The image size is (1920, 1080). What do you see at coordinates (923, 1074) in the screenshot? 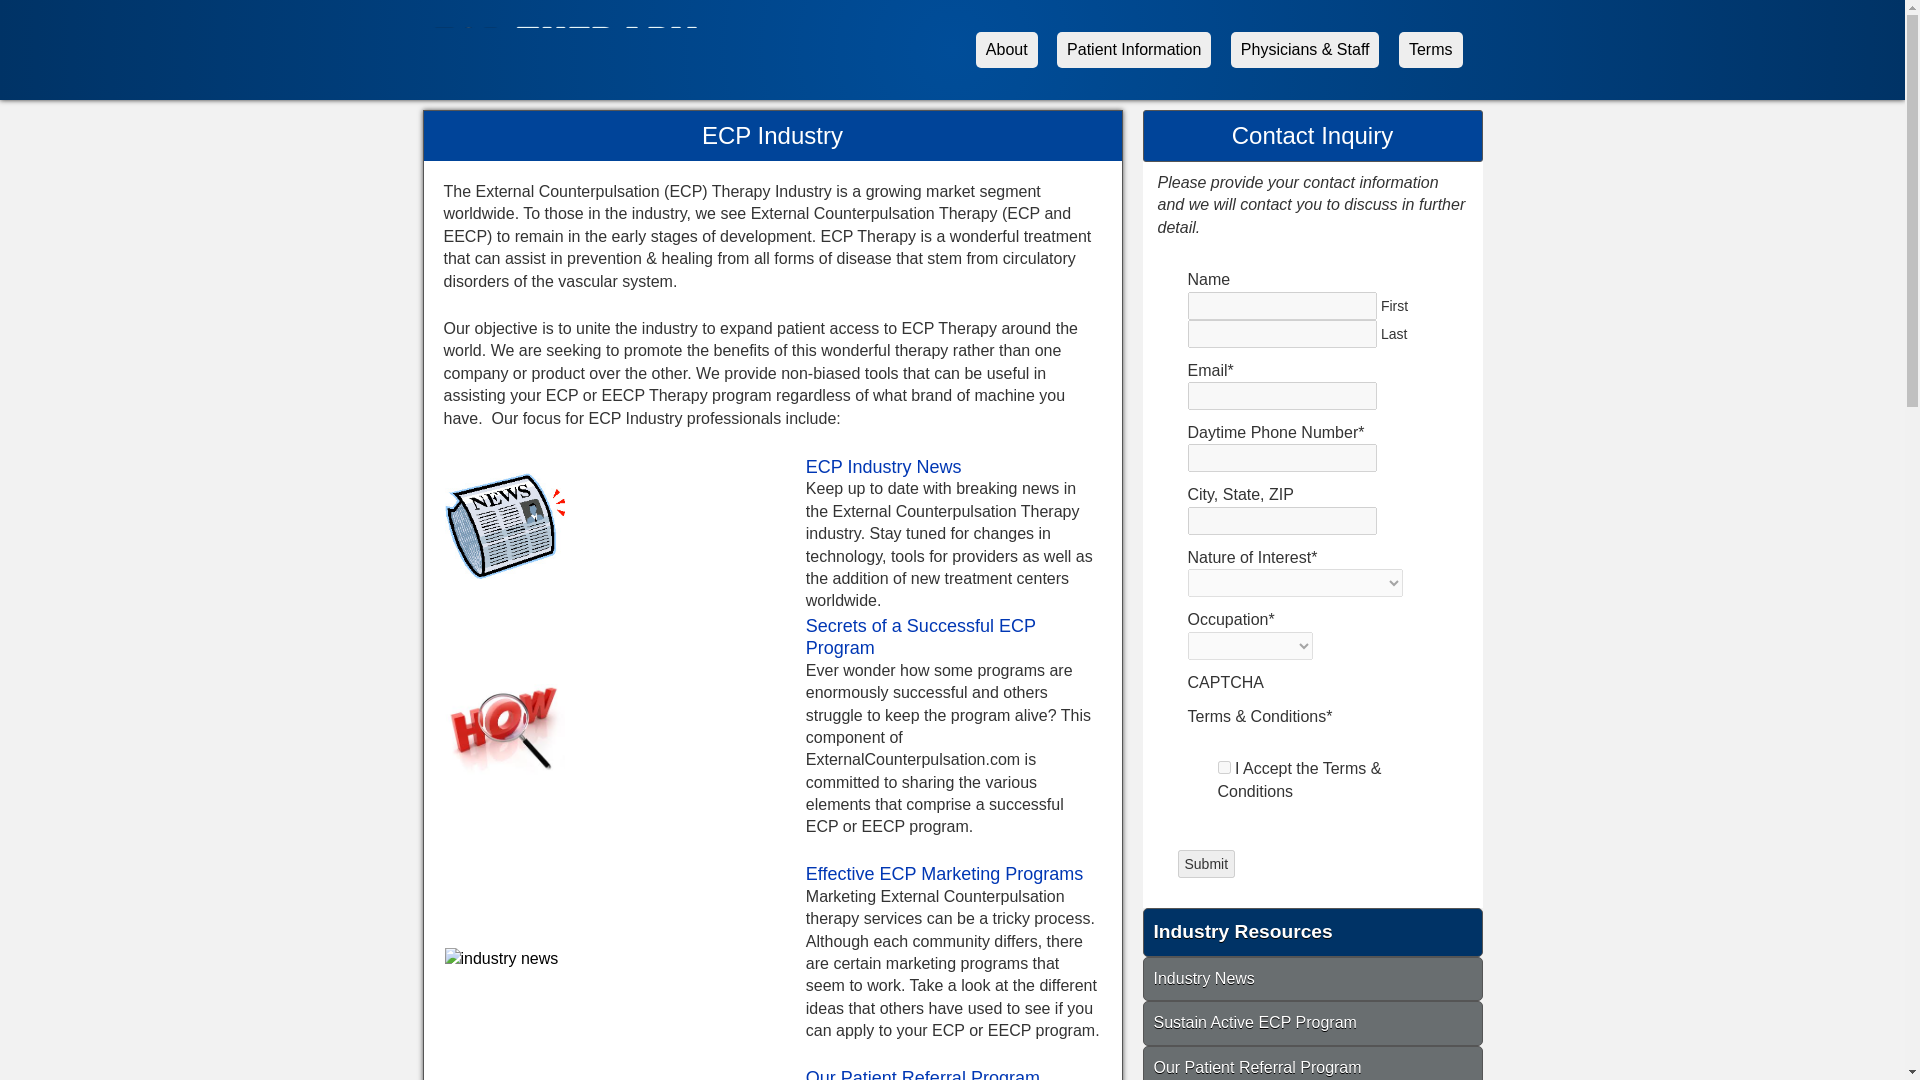
I see `ECP and EECP Patient Referral Program` at bounding box center [923, 1074].